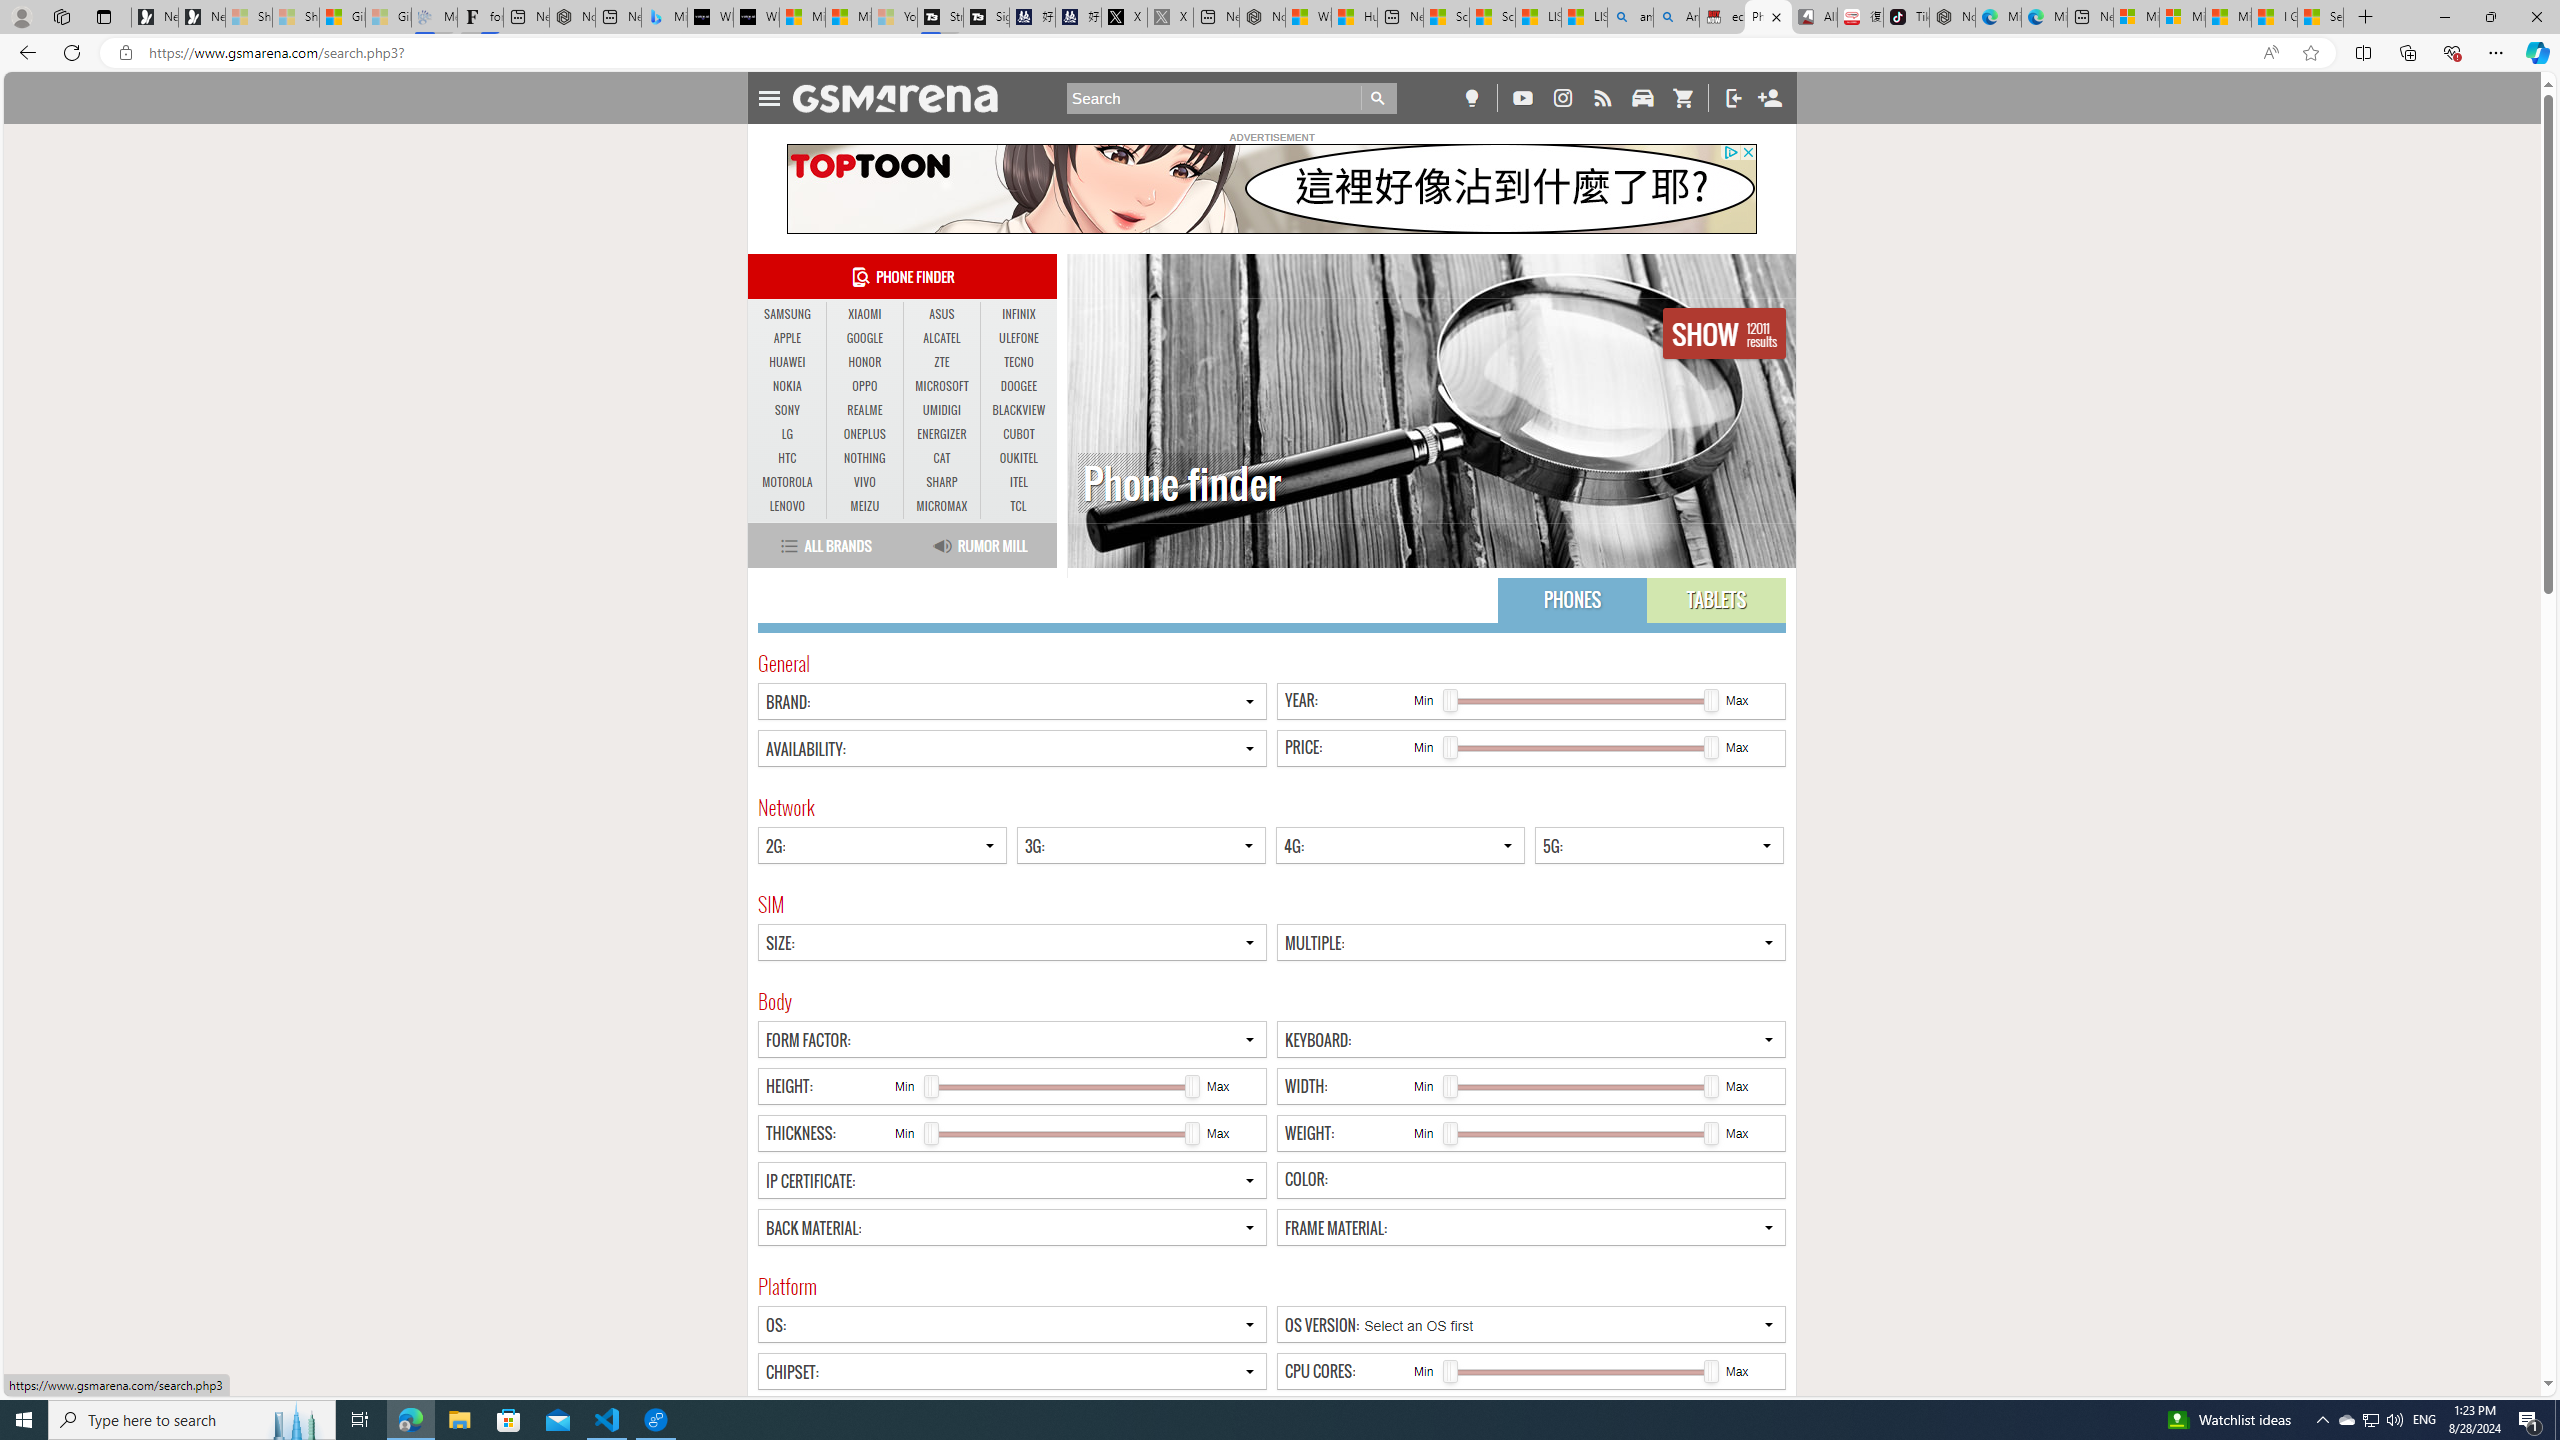 The width and height of the screenshot is (2560, 1440). Describe the element at coordinates (942, 387) in the screenshot. I see `MICROSOFT` at that location.